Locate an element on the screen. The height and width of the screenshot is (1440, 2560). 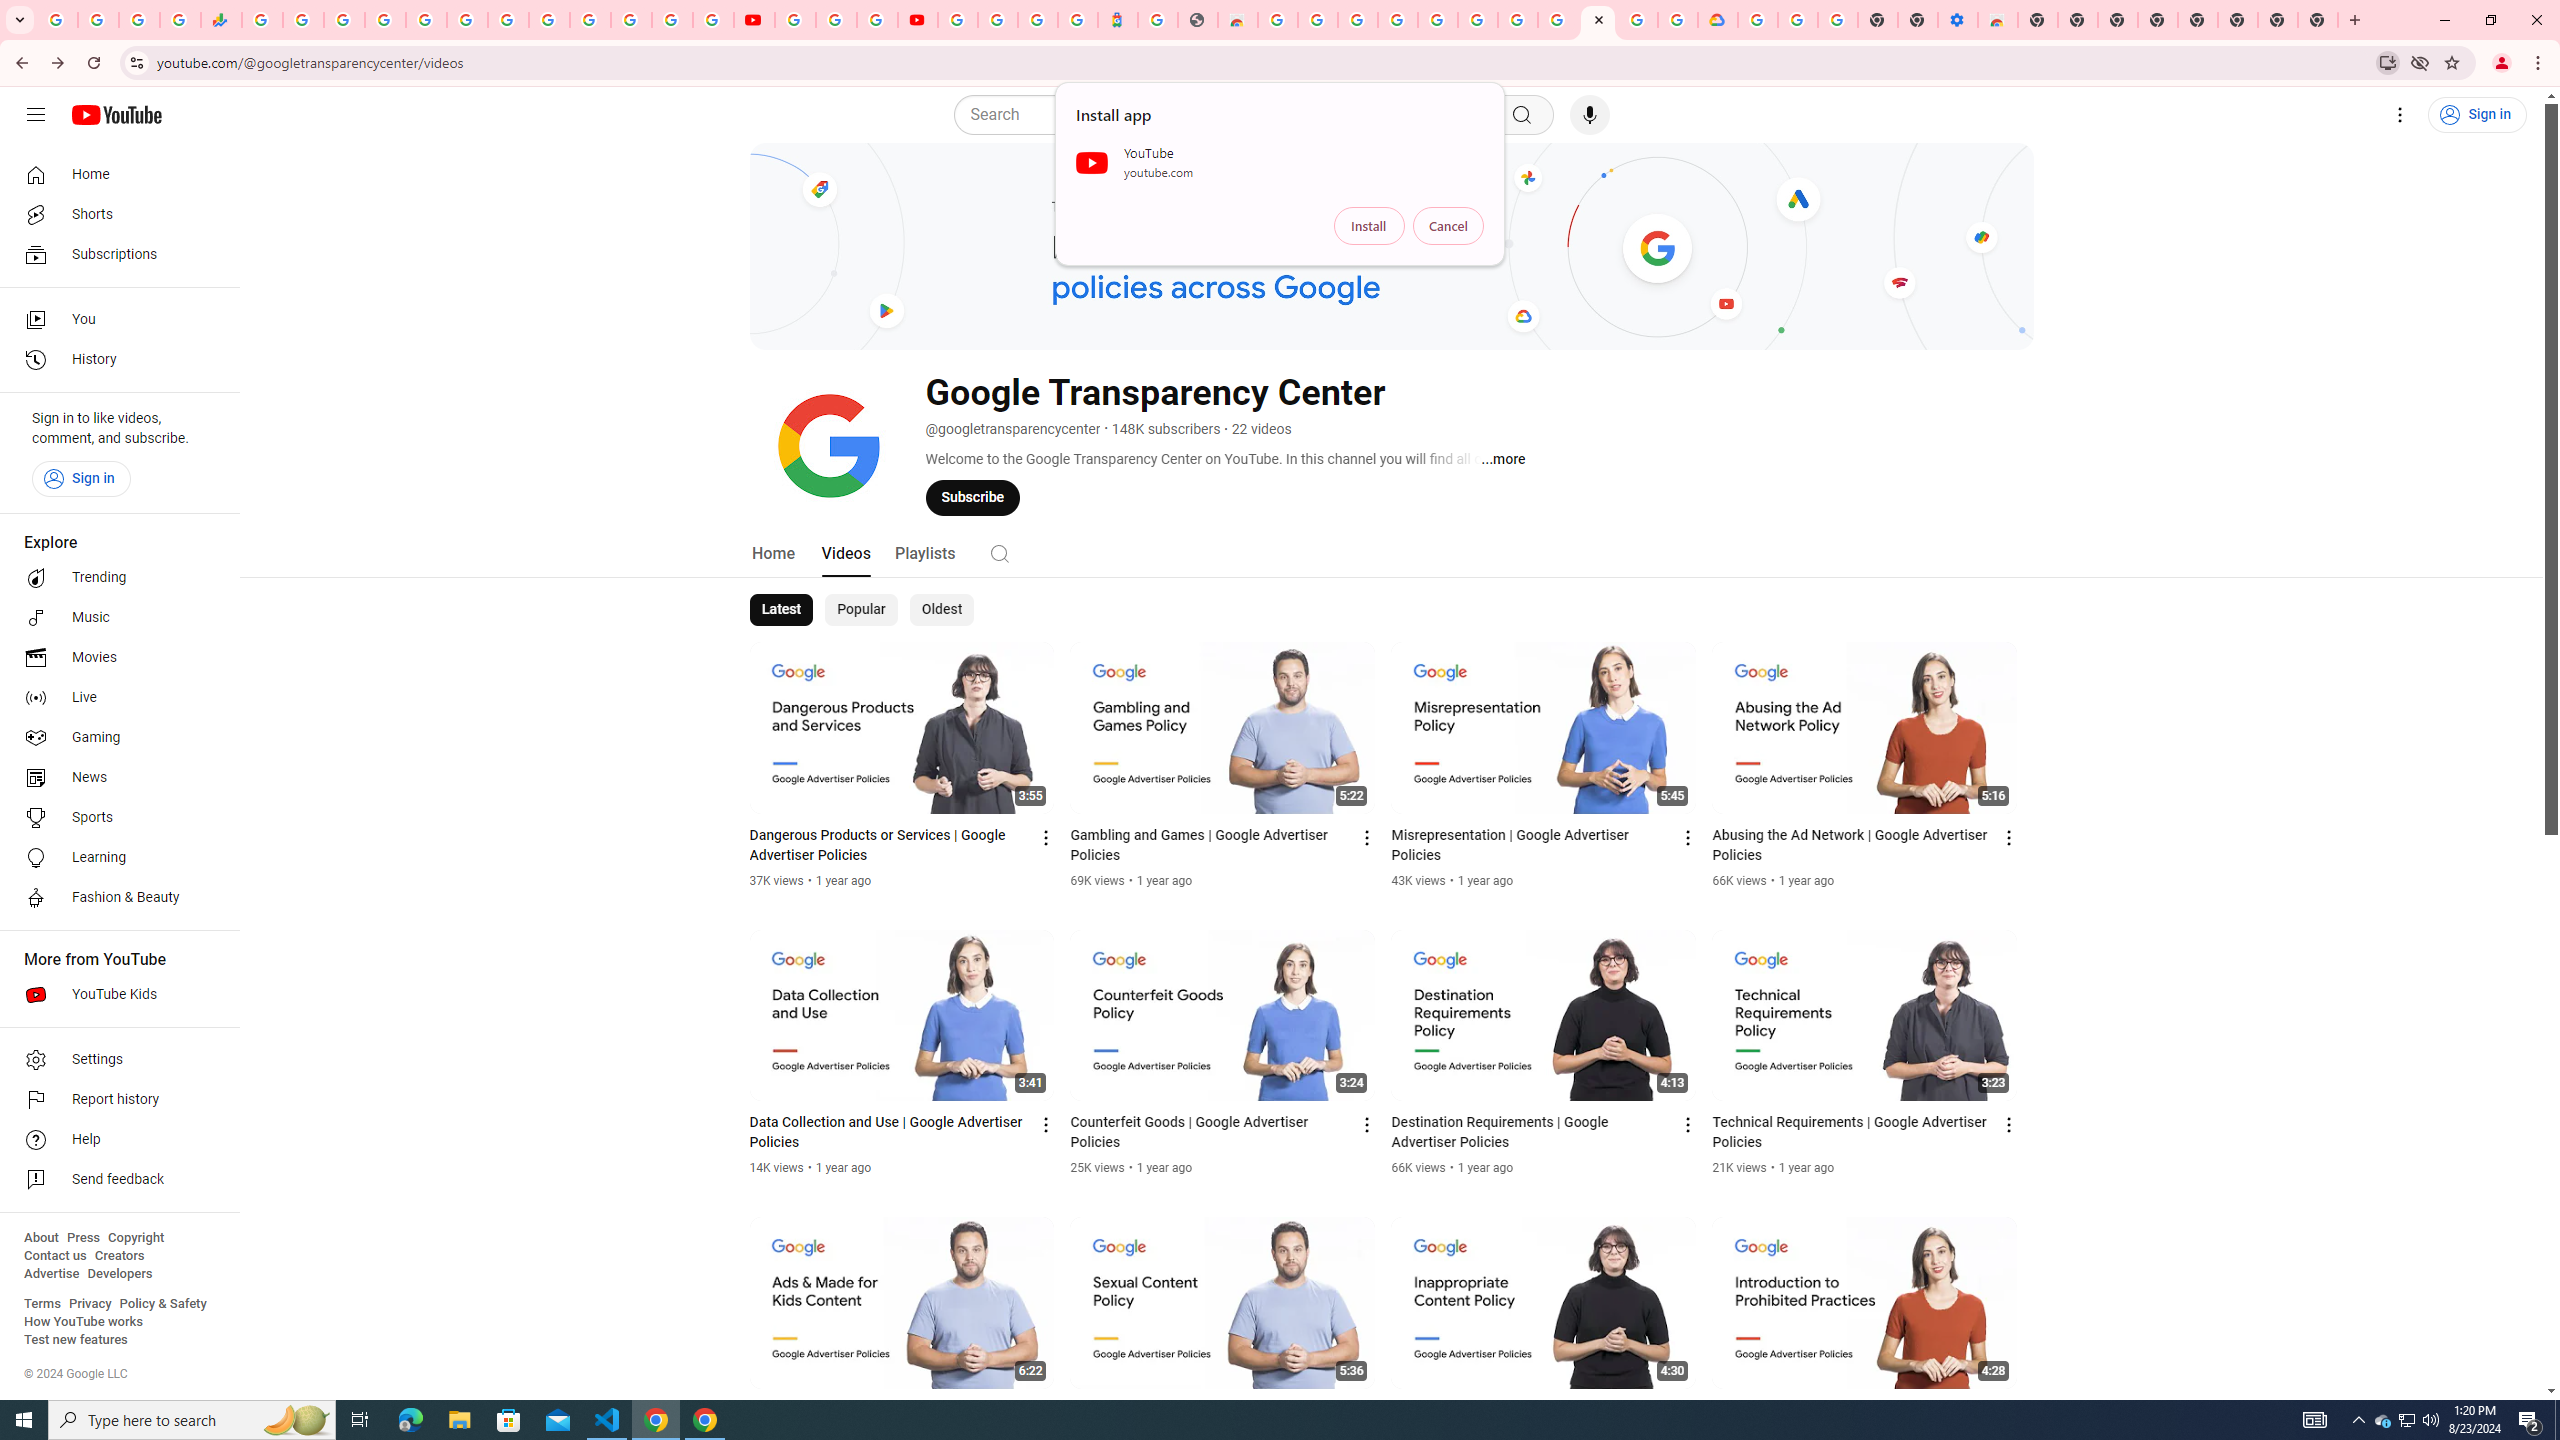
Subscriptions is located at coordinates (114, 254).